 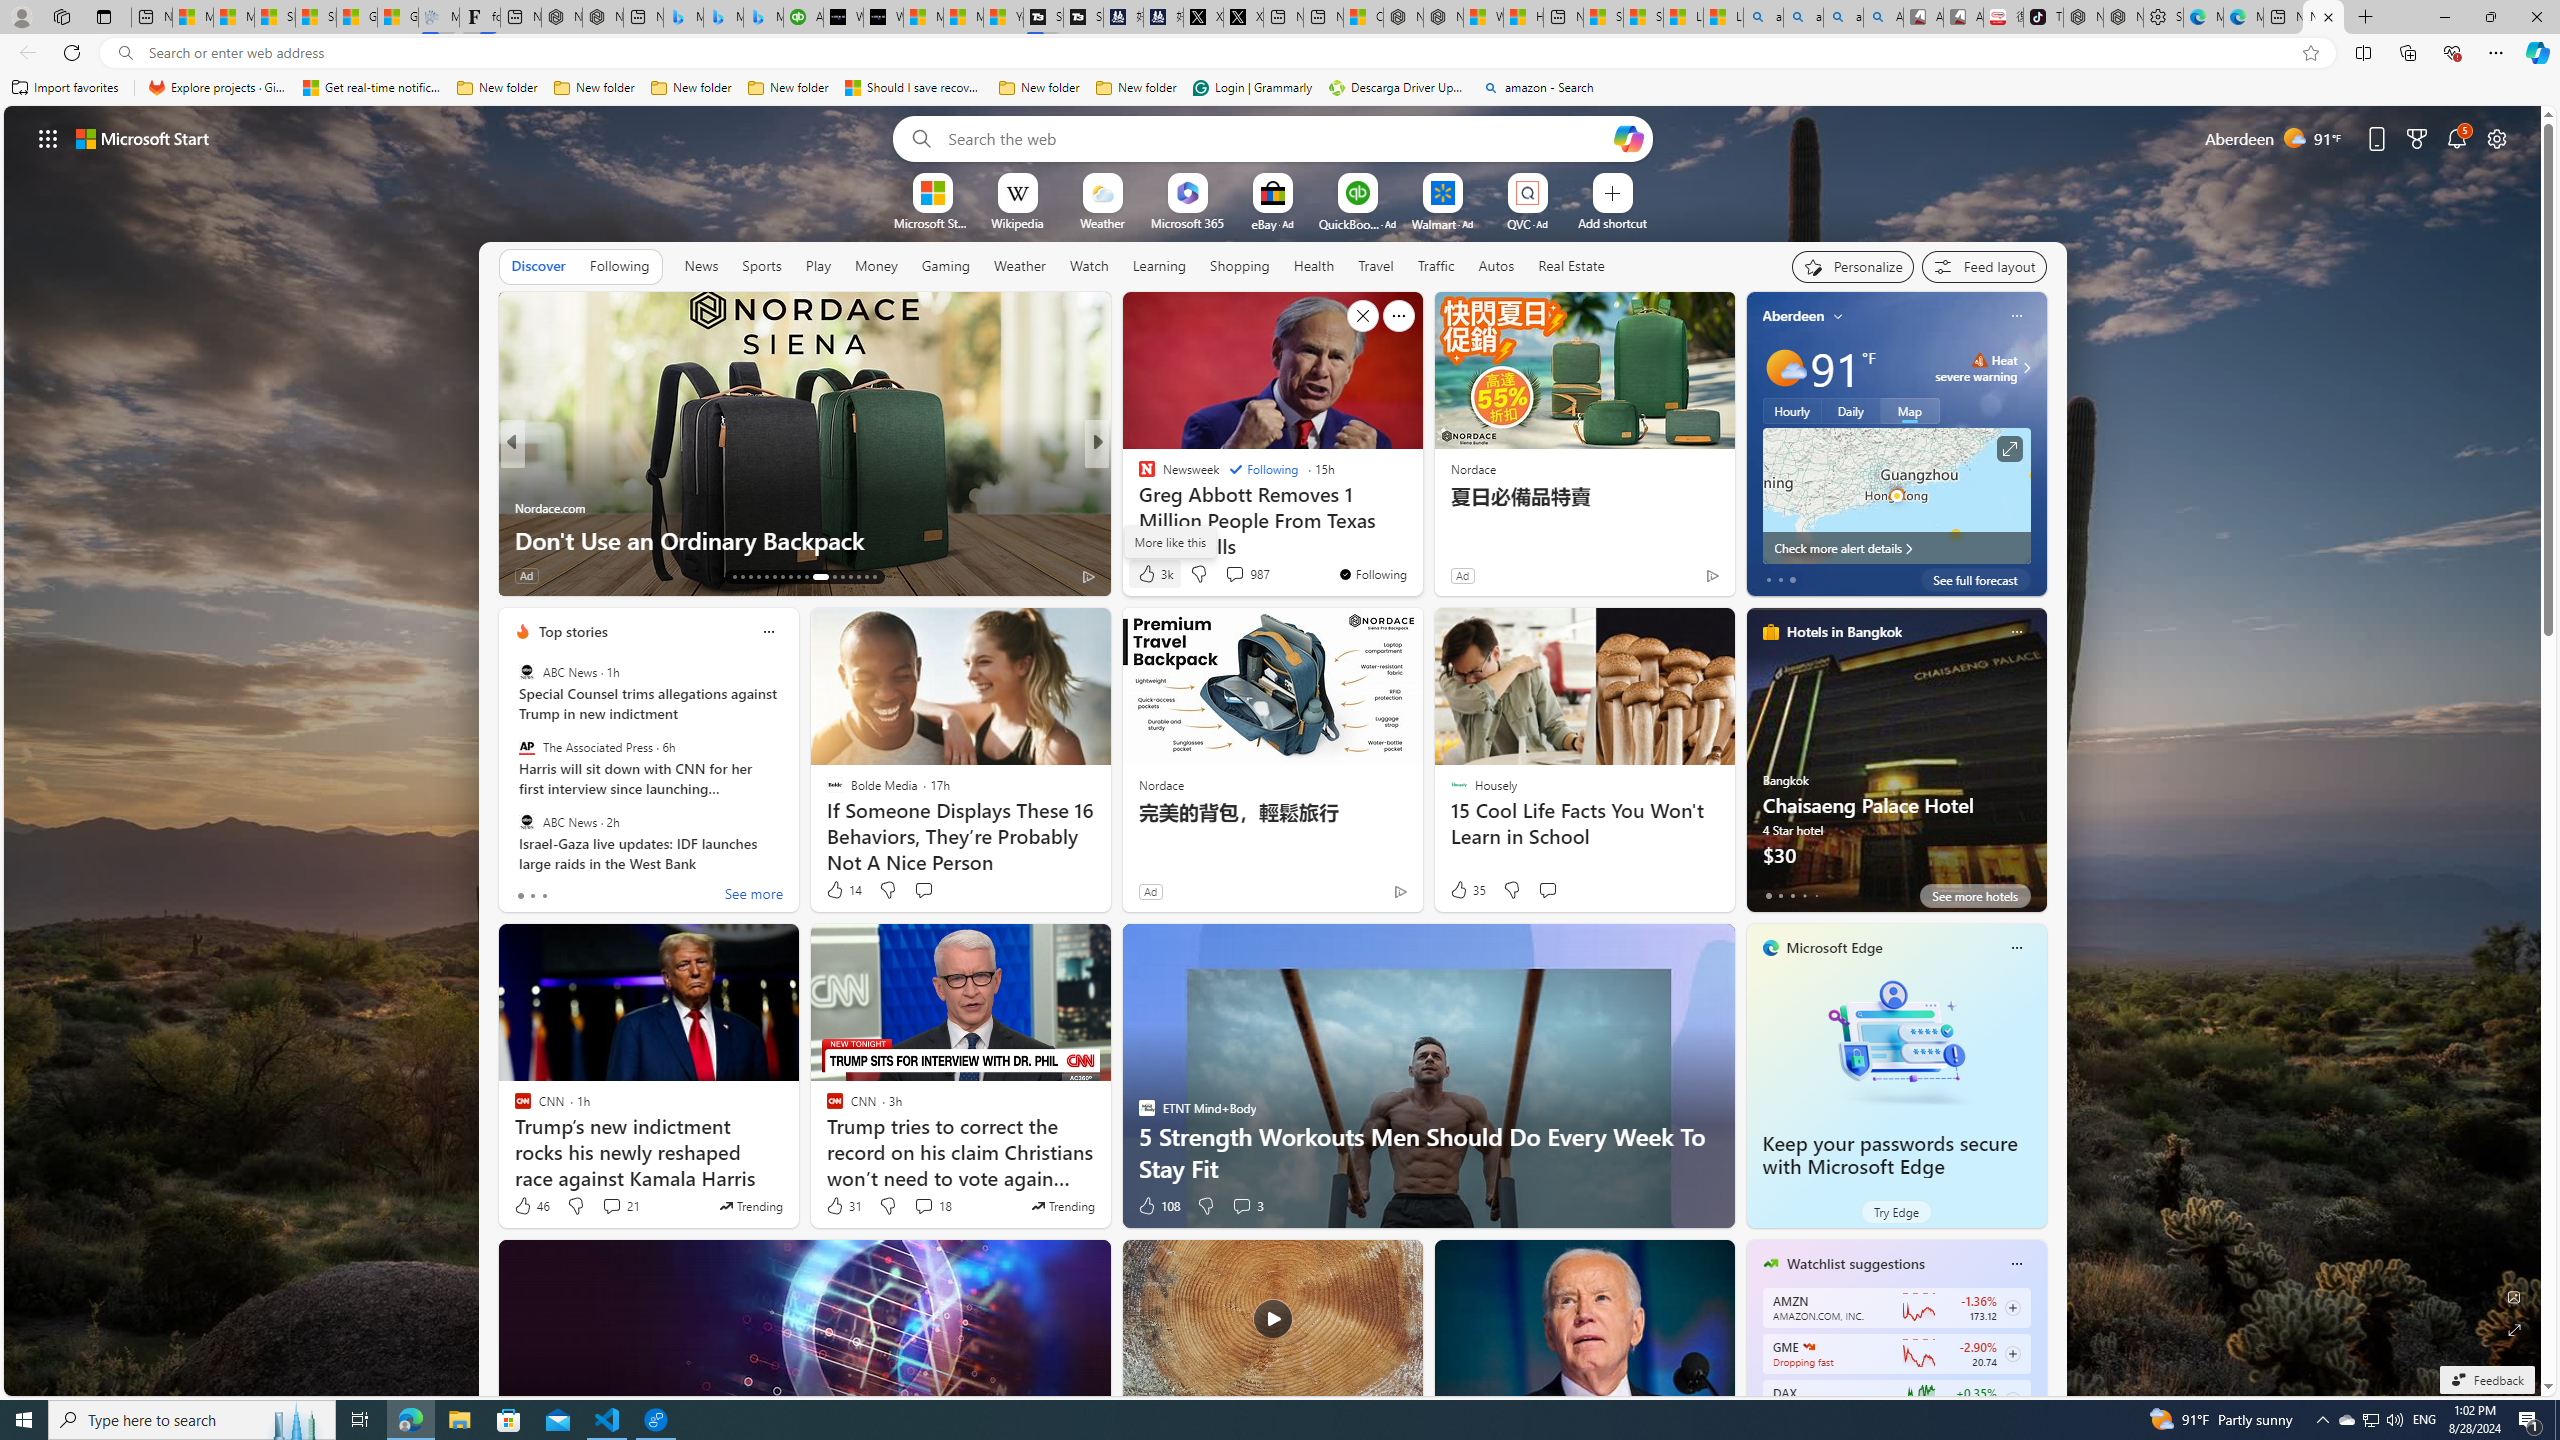 What do you see at coordinates (1089, 265) in the screenshot?
I see `Watch` at bounding box center [1089, 265].